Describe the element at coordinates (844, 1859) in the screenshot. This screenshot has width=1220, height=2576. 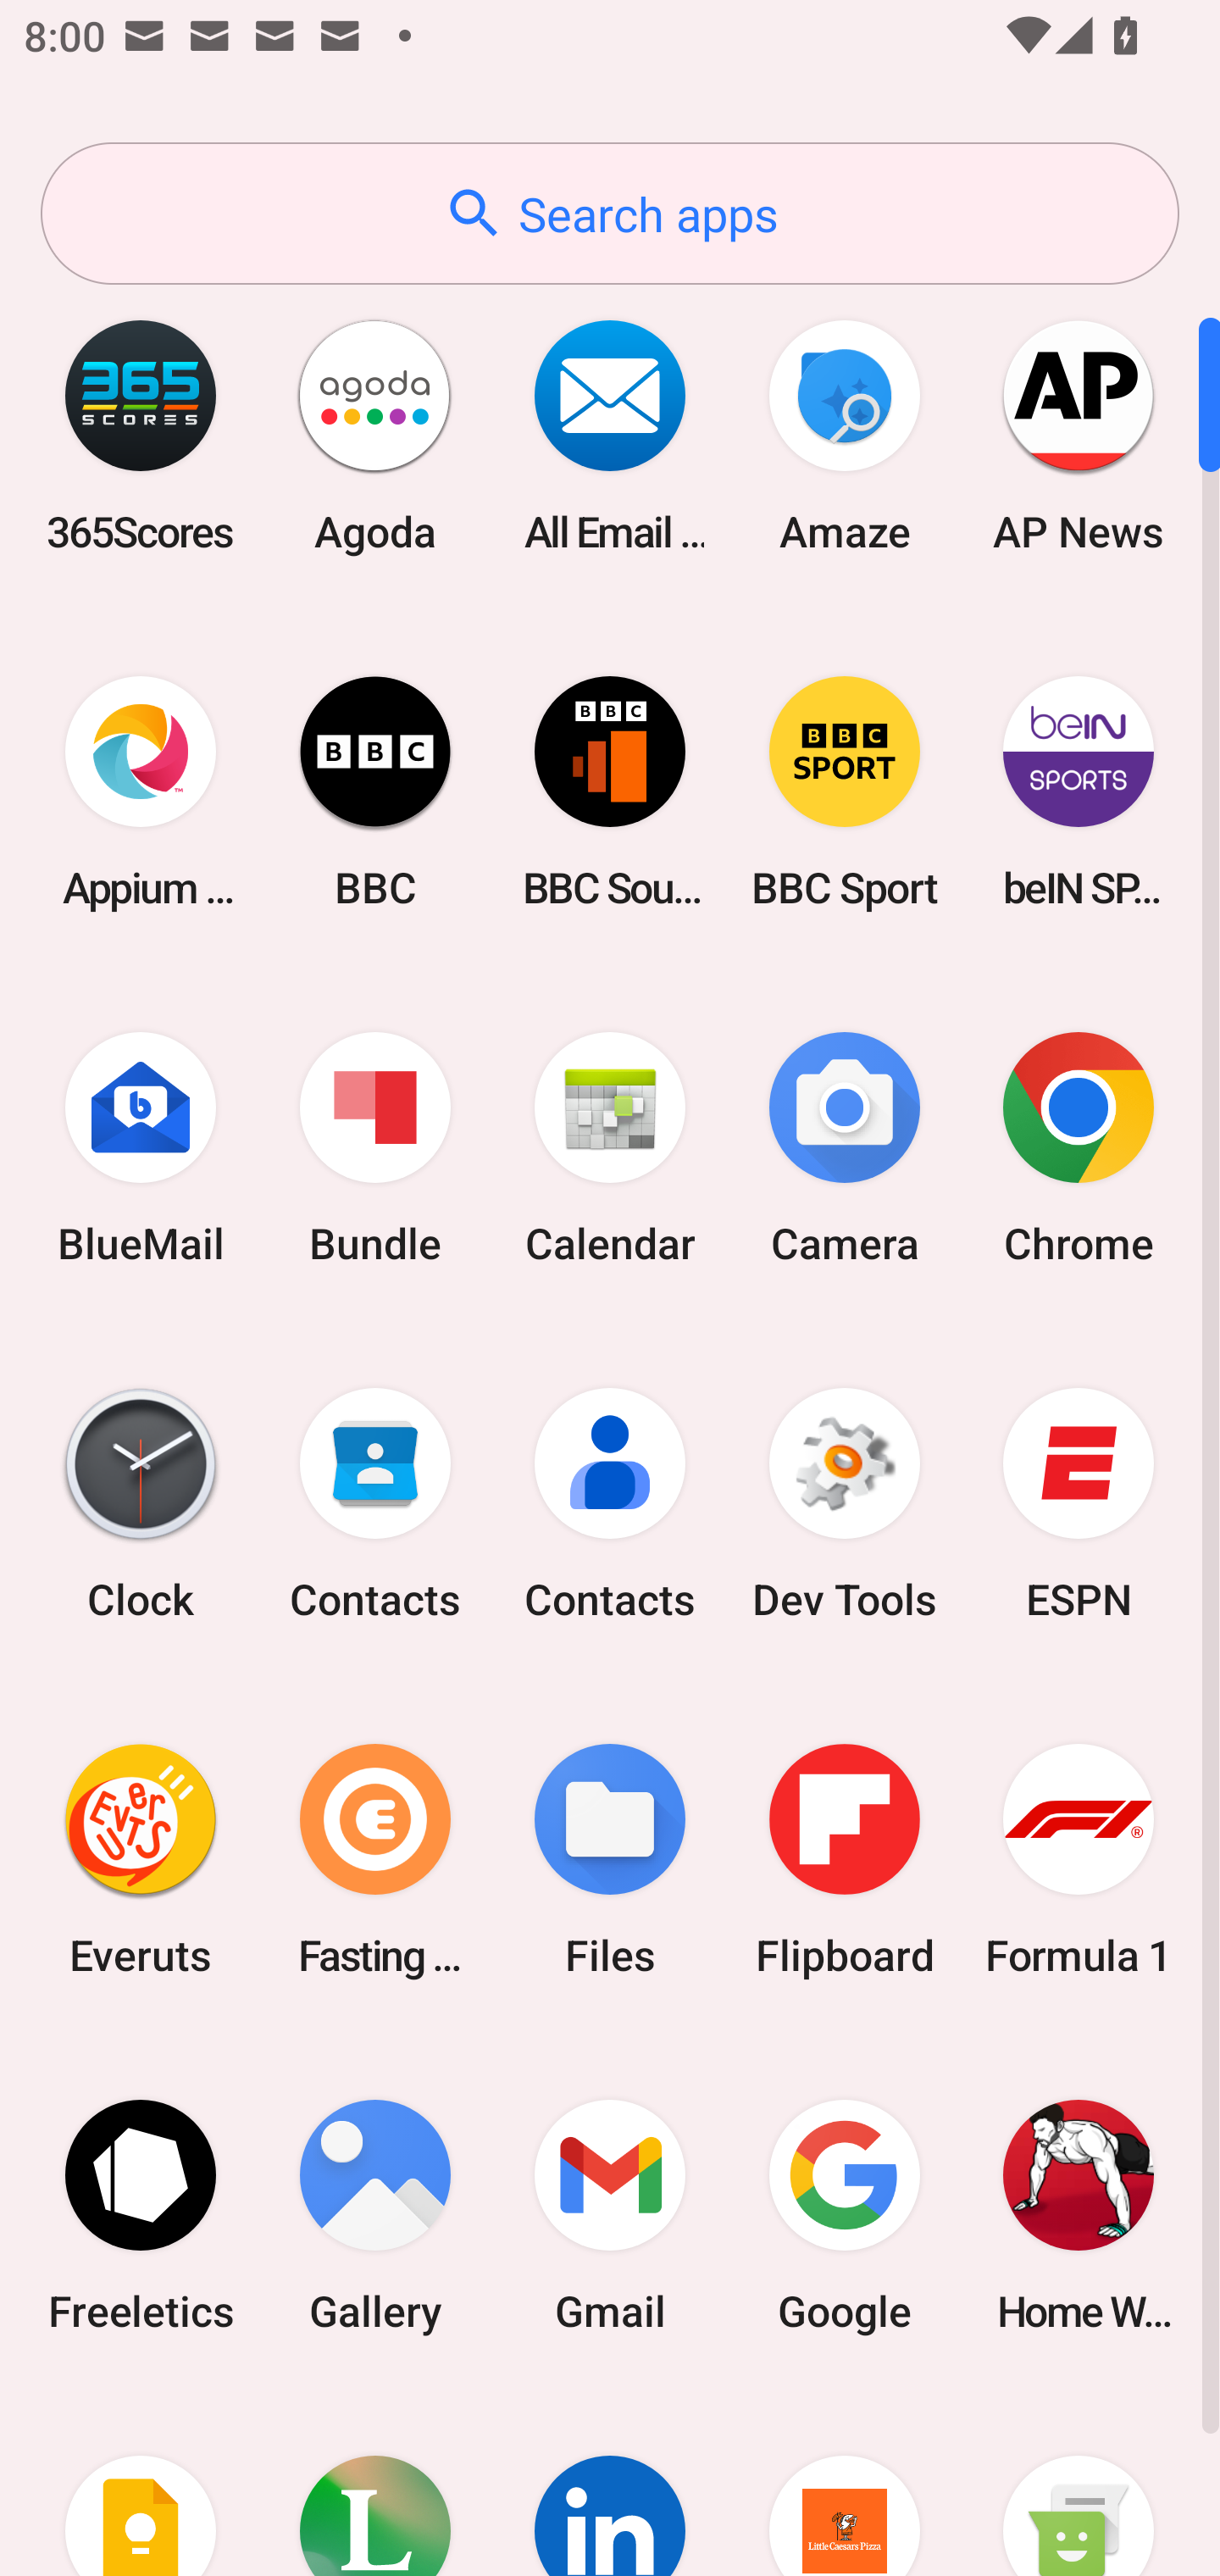
I see `Flipboard` at that location.